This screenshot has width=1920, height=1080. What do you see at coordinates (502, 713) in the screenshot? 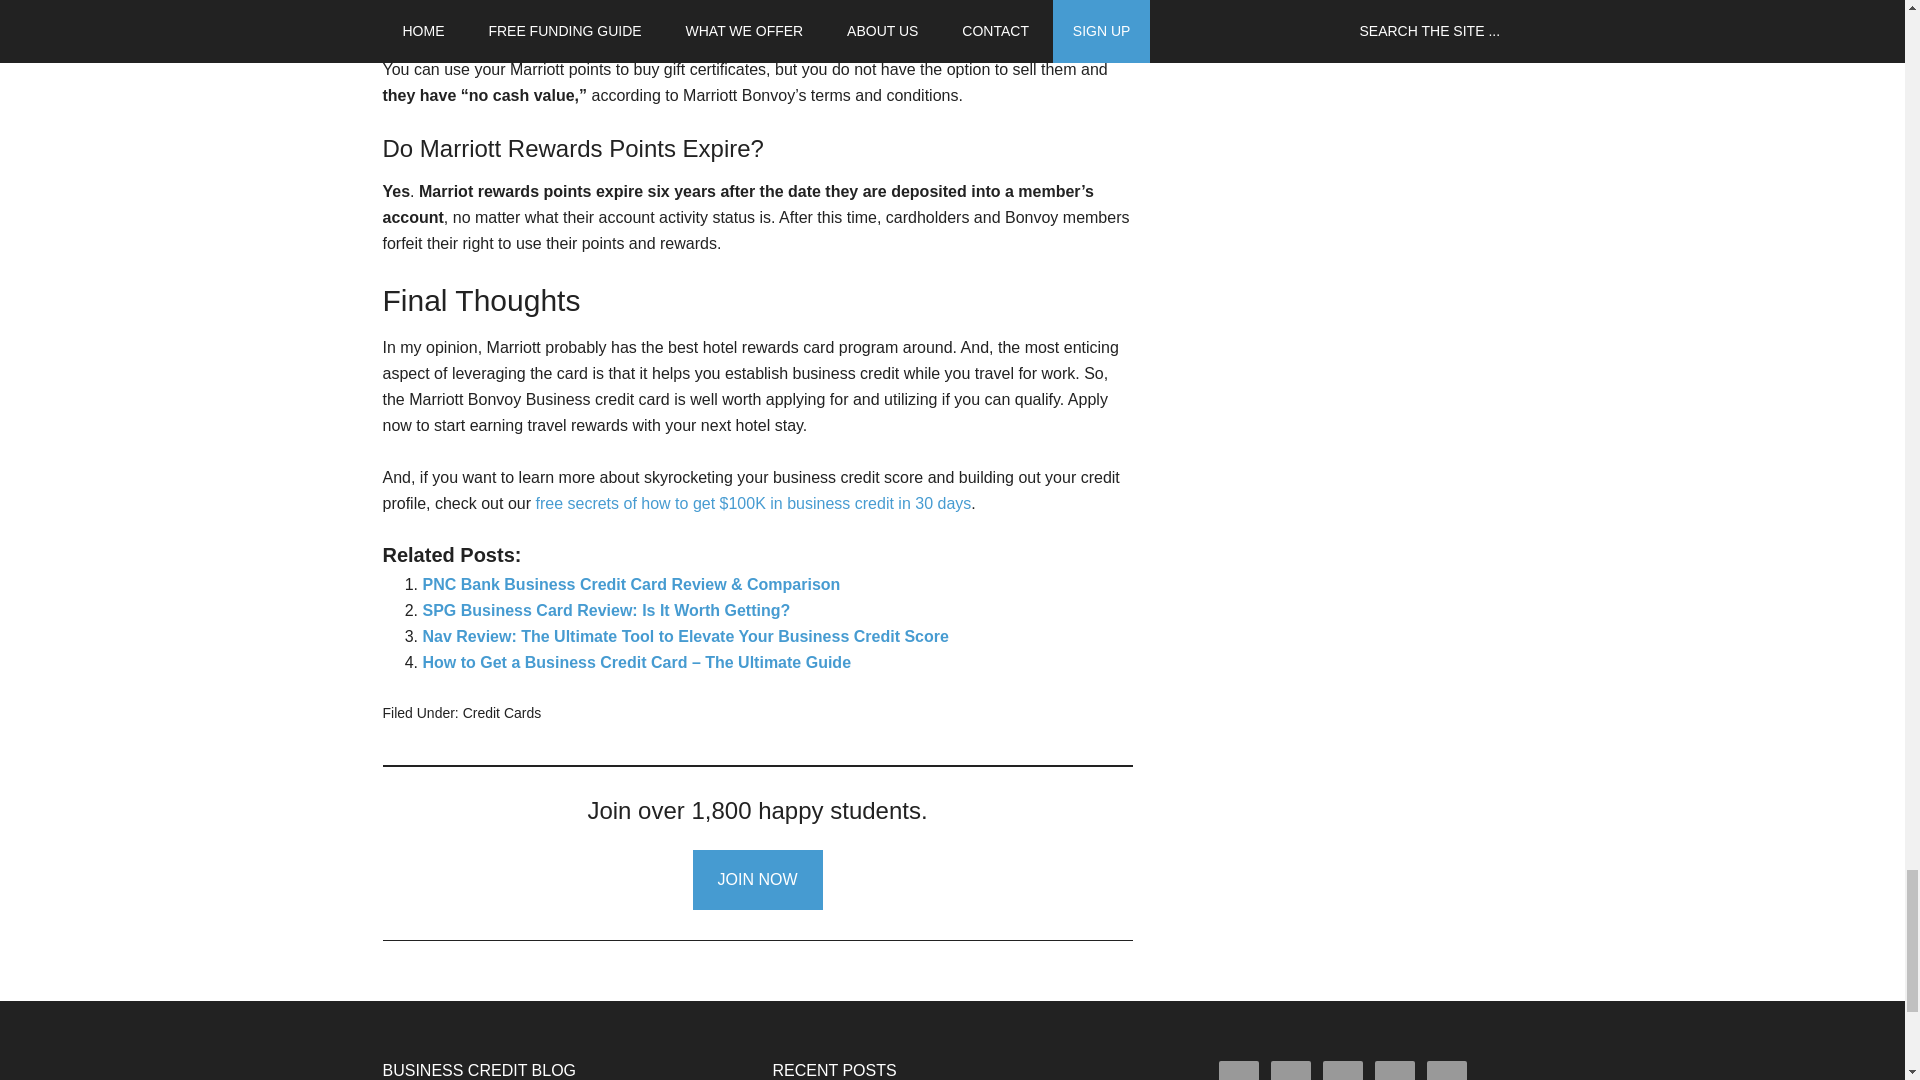
I see `Credit Cards` at bounding box center [502, 713].